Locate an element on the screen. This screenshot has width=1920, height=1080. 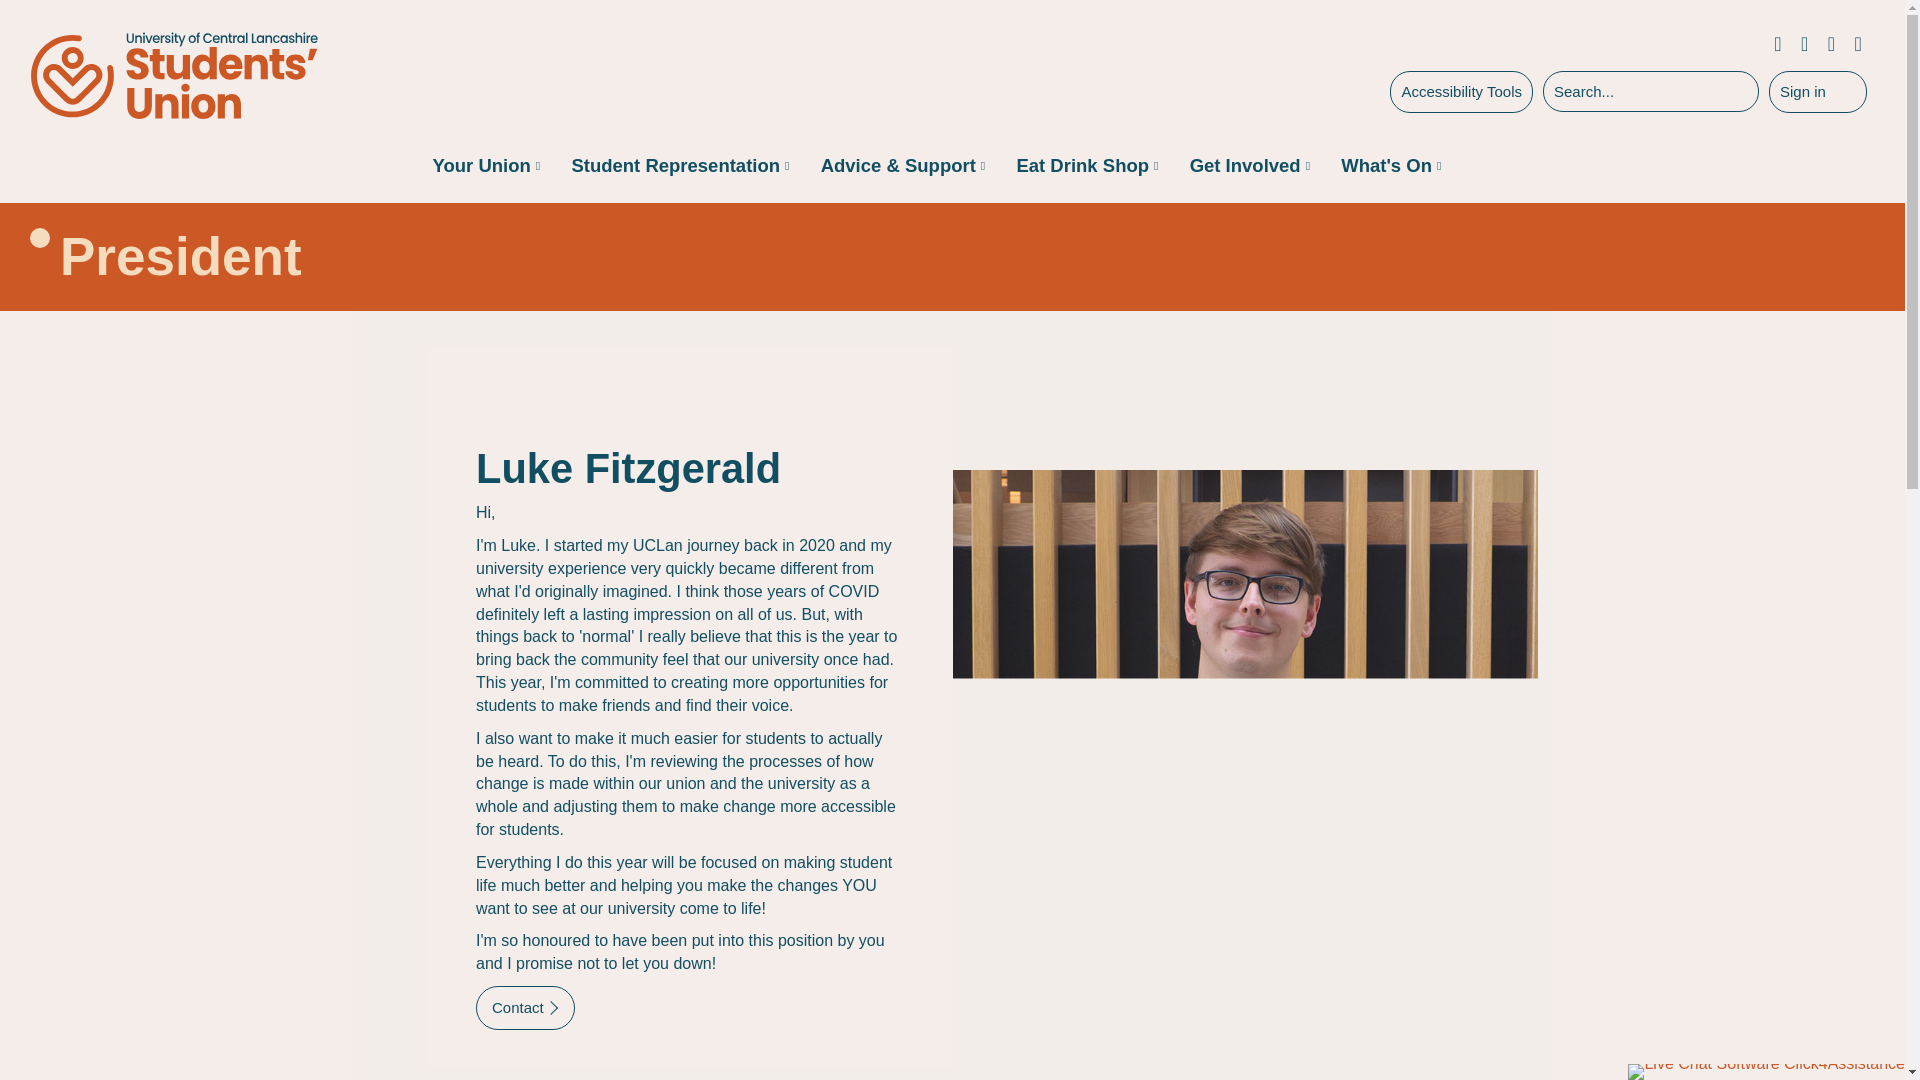
Accessibility Tools is located at coordinates (1461, 92).